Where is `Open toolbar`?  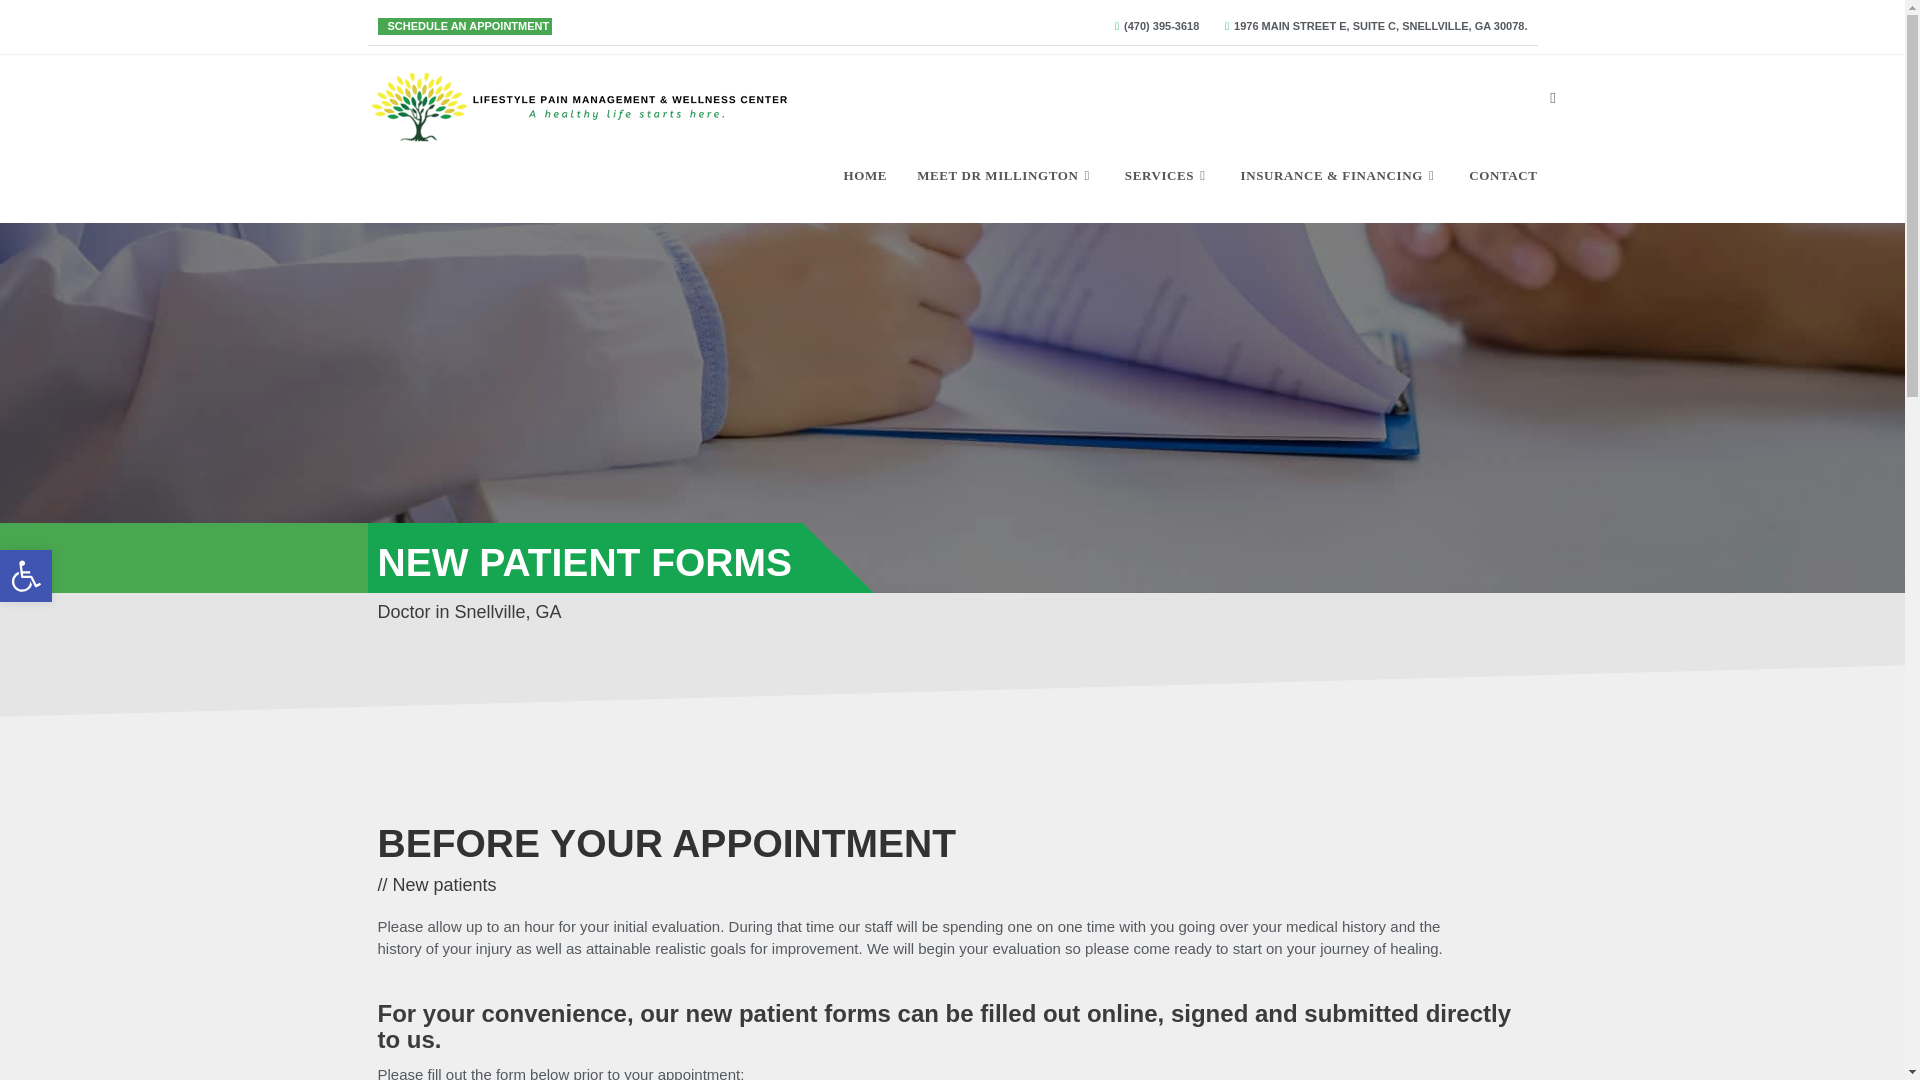 Open toolbar is located at coordinates (26, 575).